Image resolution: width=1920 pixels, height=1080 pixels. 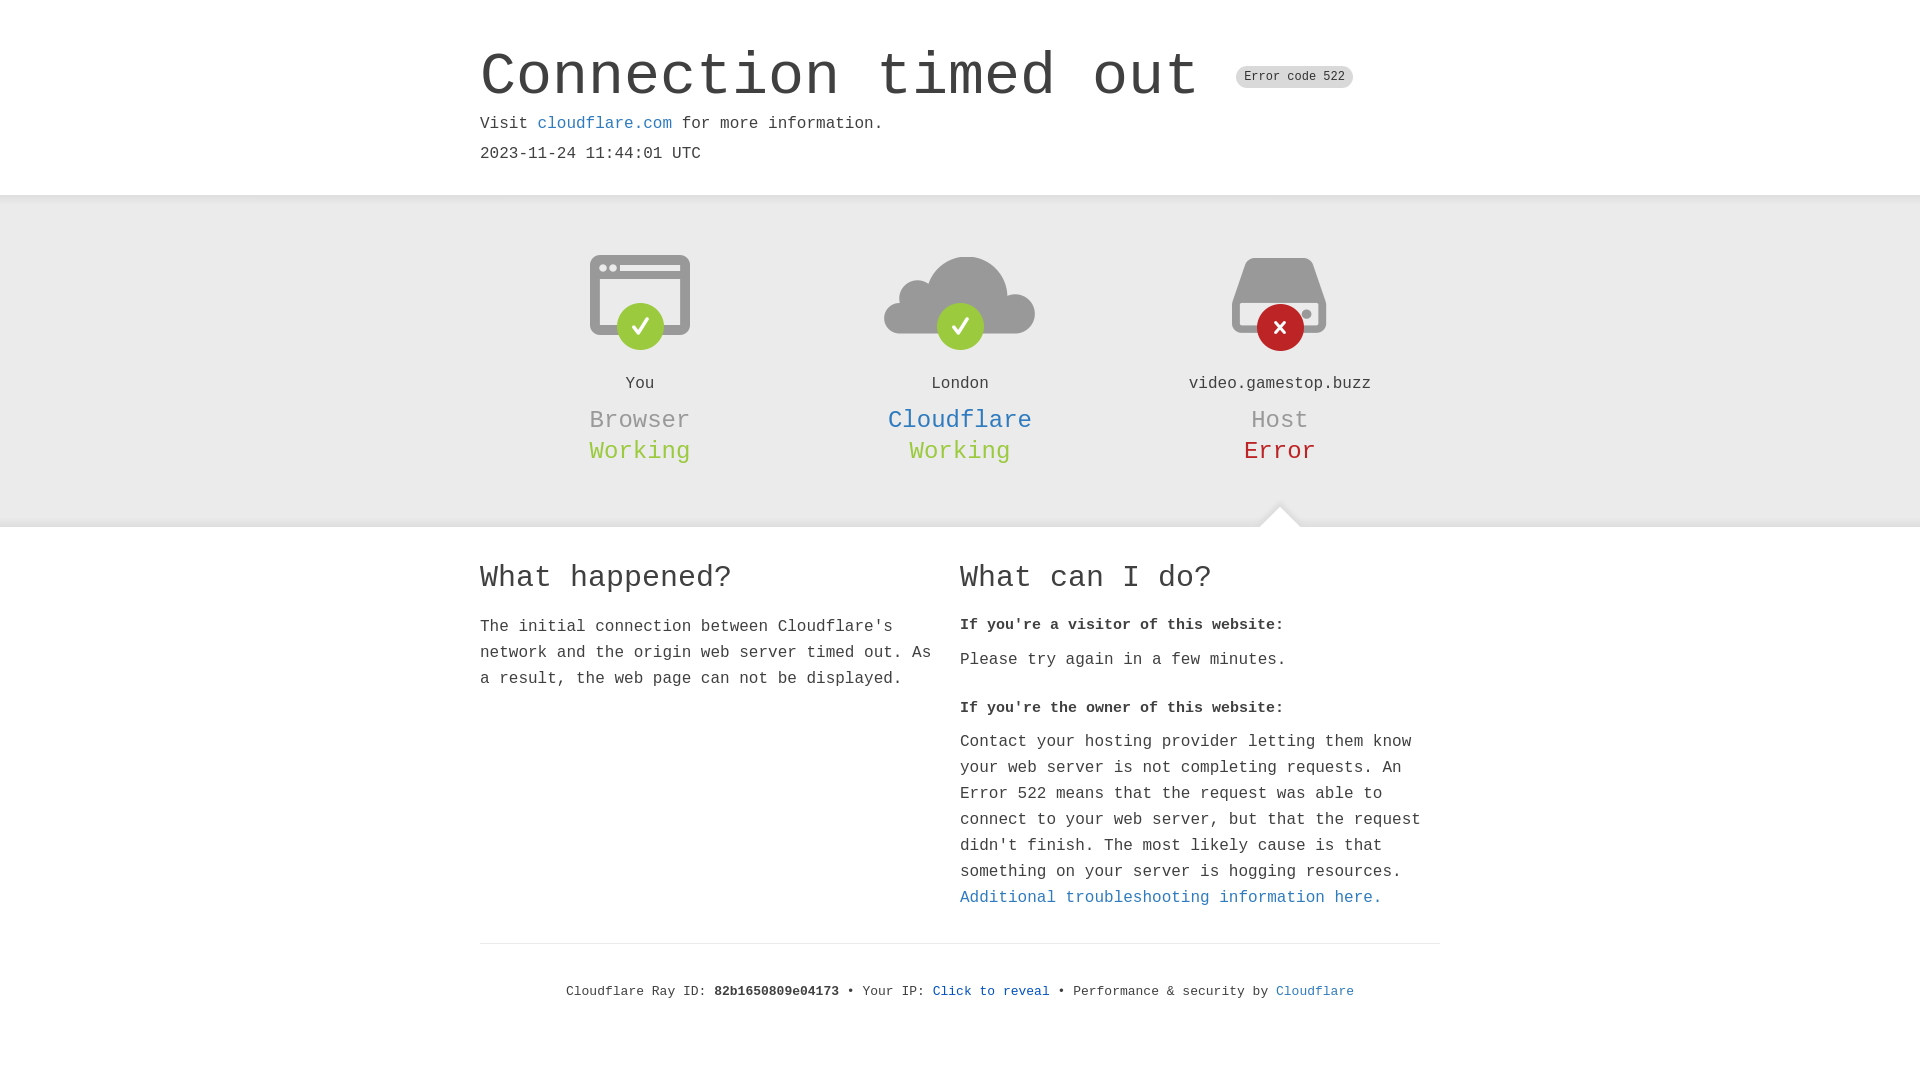 What do you see at coordinates (605, 124) in the screenshot?
I see `cloudflare.com` at bounding box center [605, 124].